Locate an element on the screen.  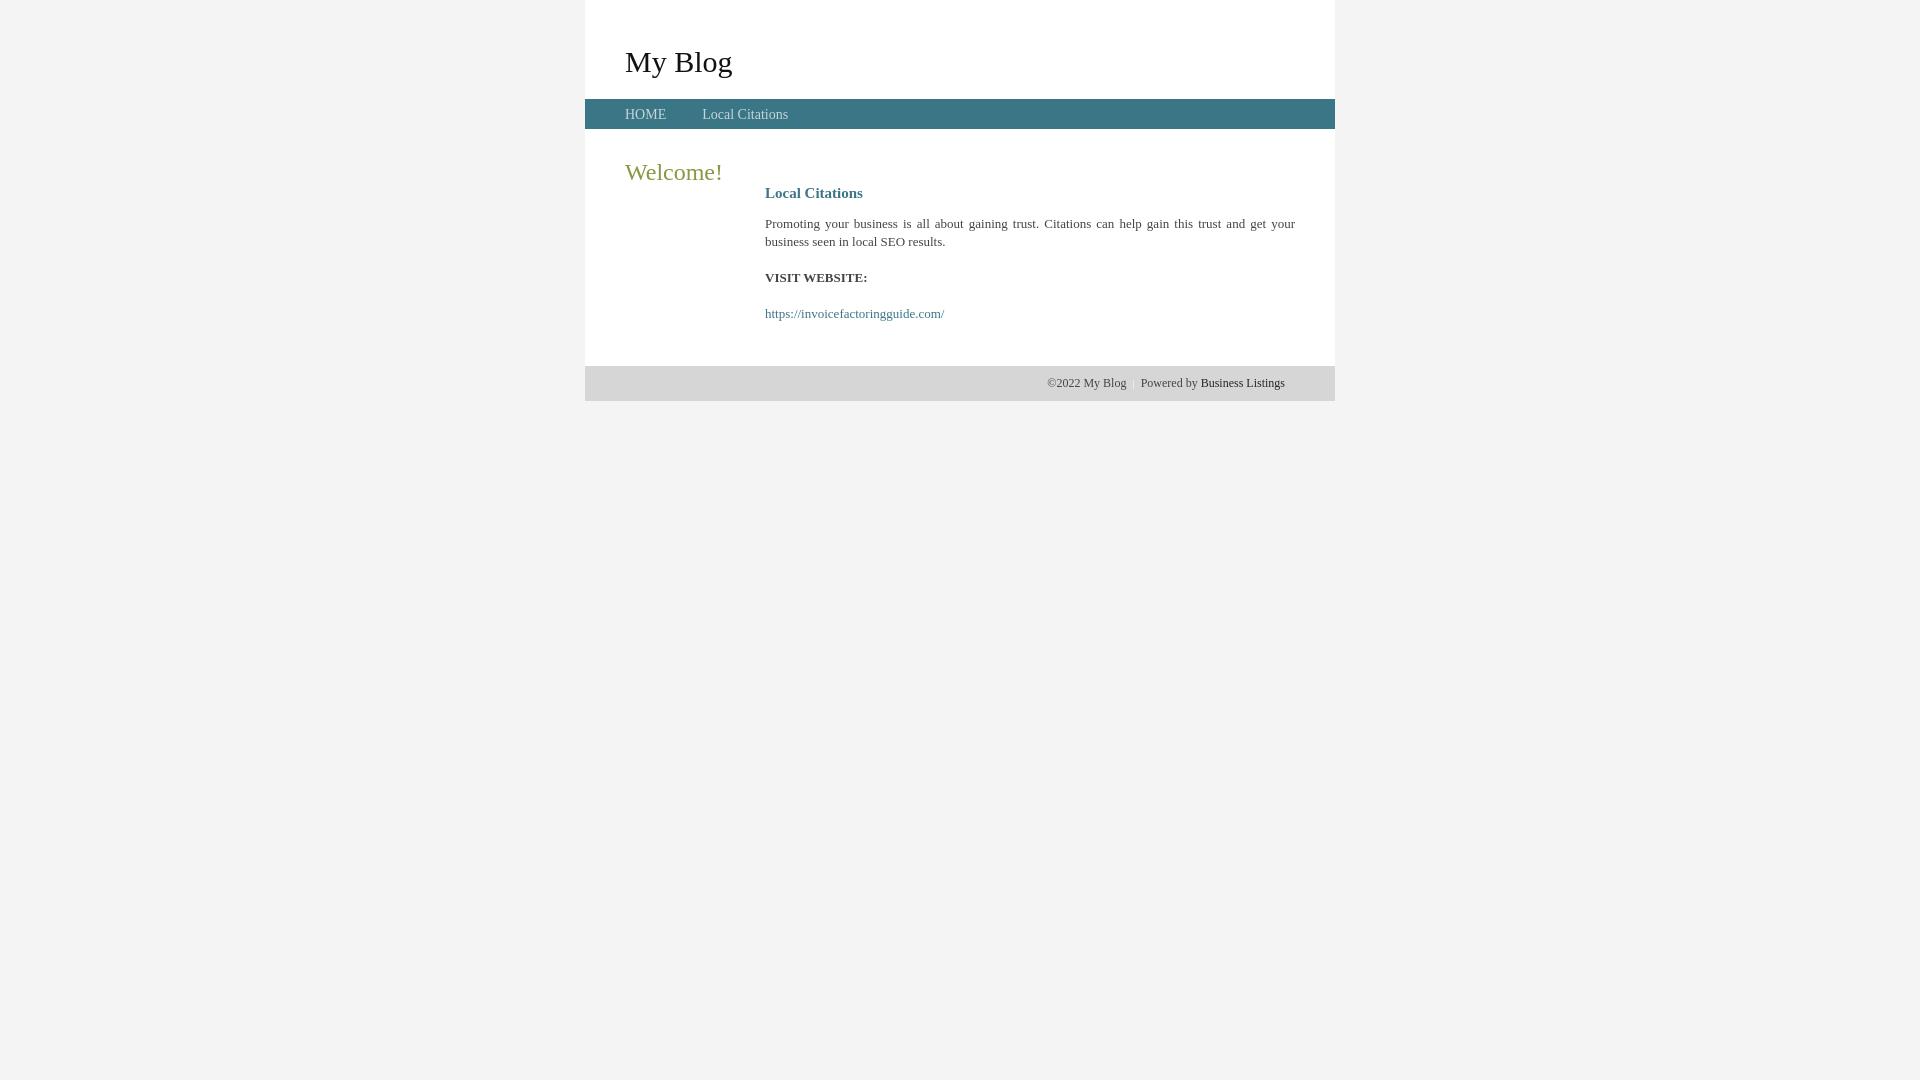
Business Listings is located at coordinates (1243, 383).